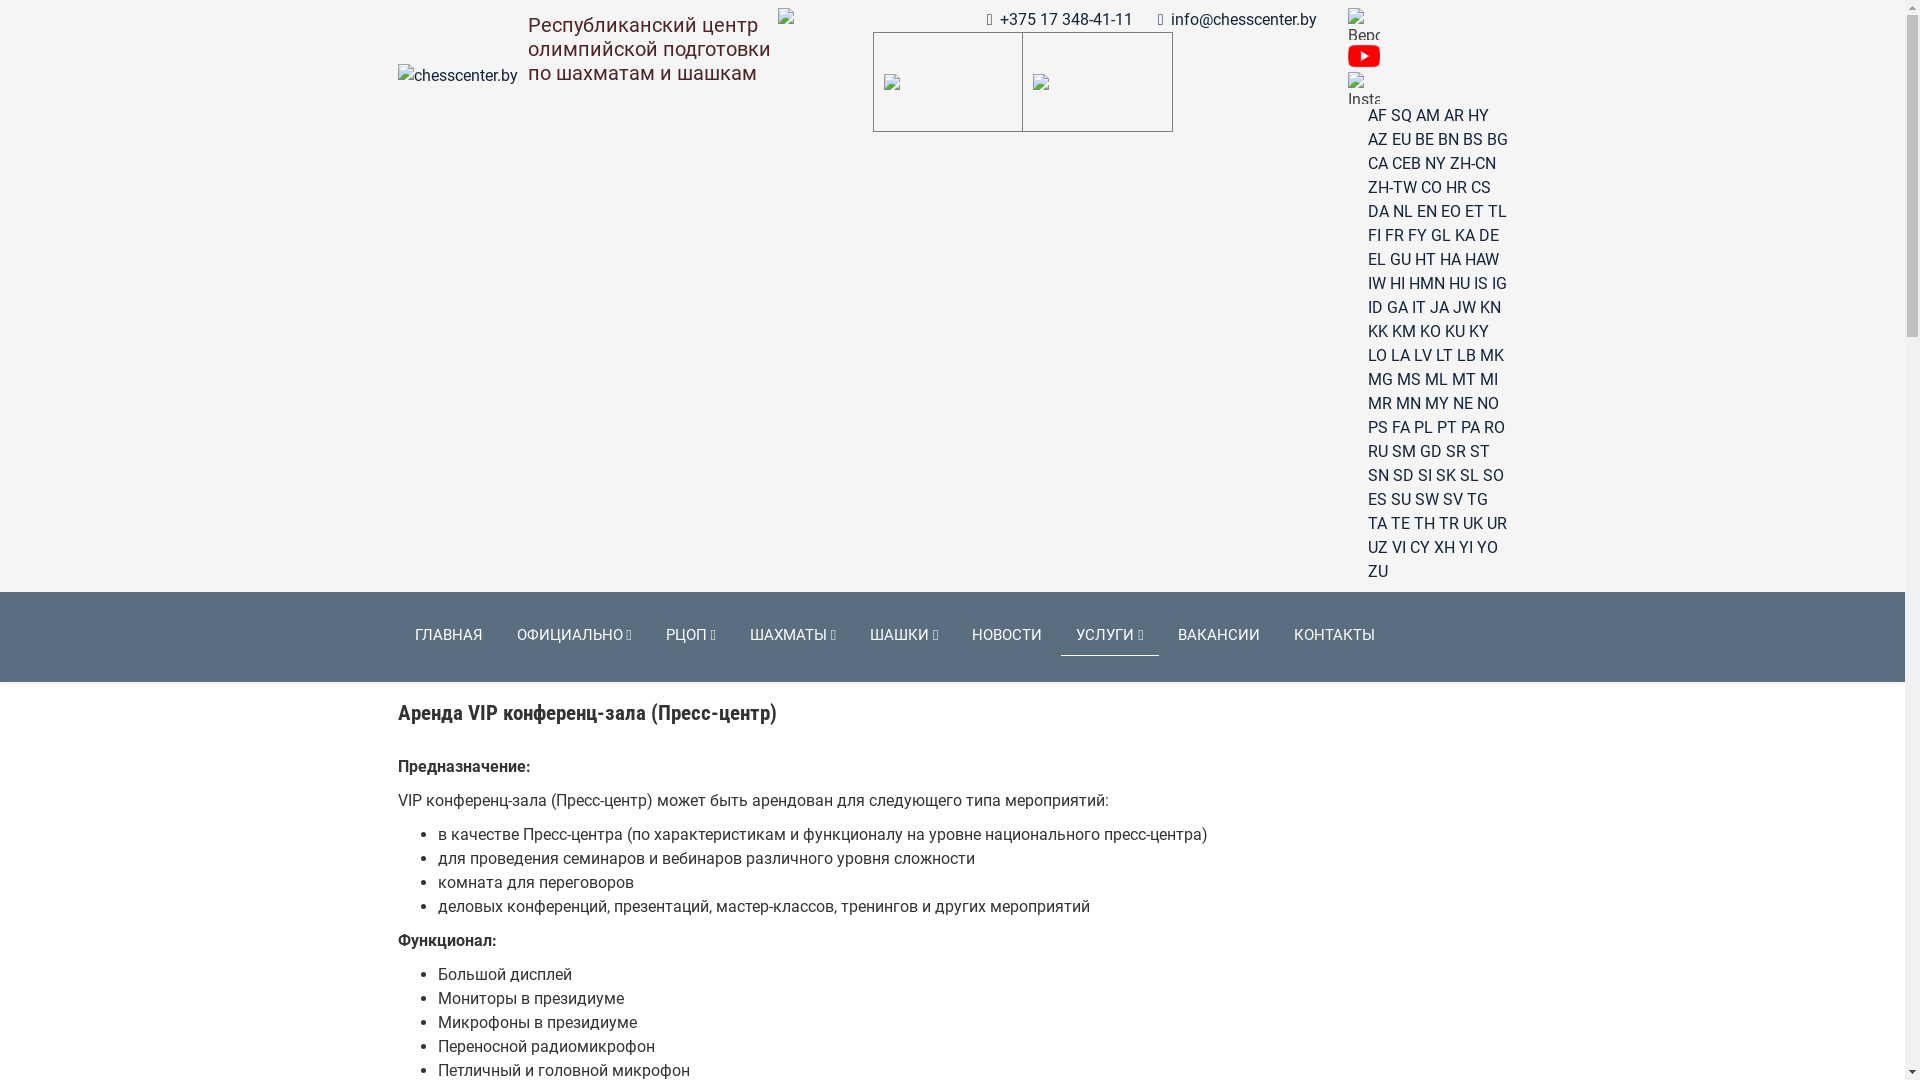 This screenshot has height=1080, width=1920. What do you see at coordinates (1466, 356) in the screenshot?
I see `LB` at bounding box center [1466, 356].